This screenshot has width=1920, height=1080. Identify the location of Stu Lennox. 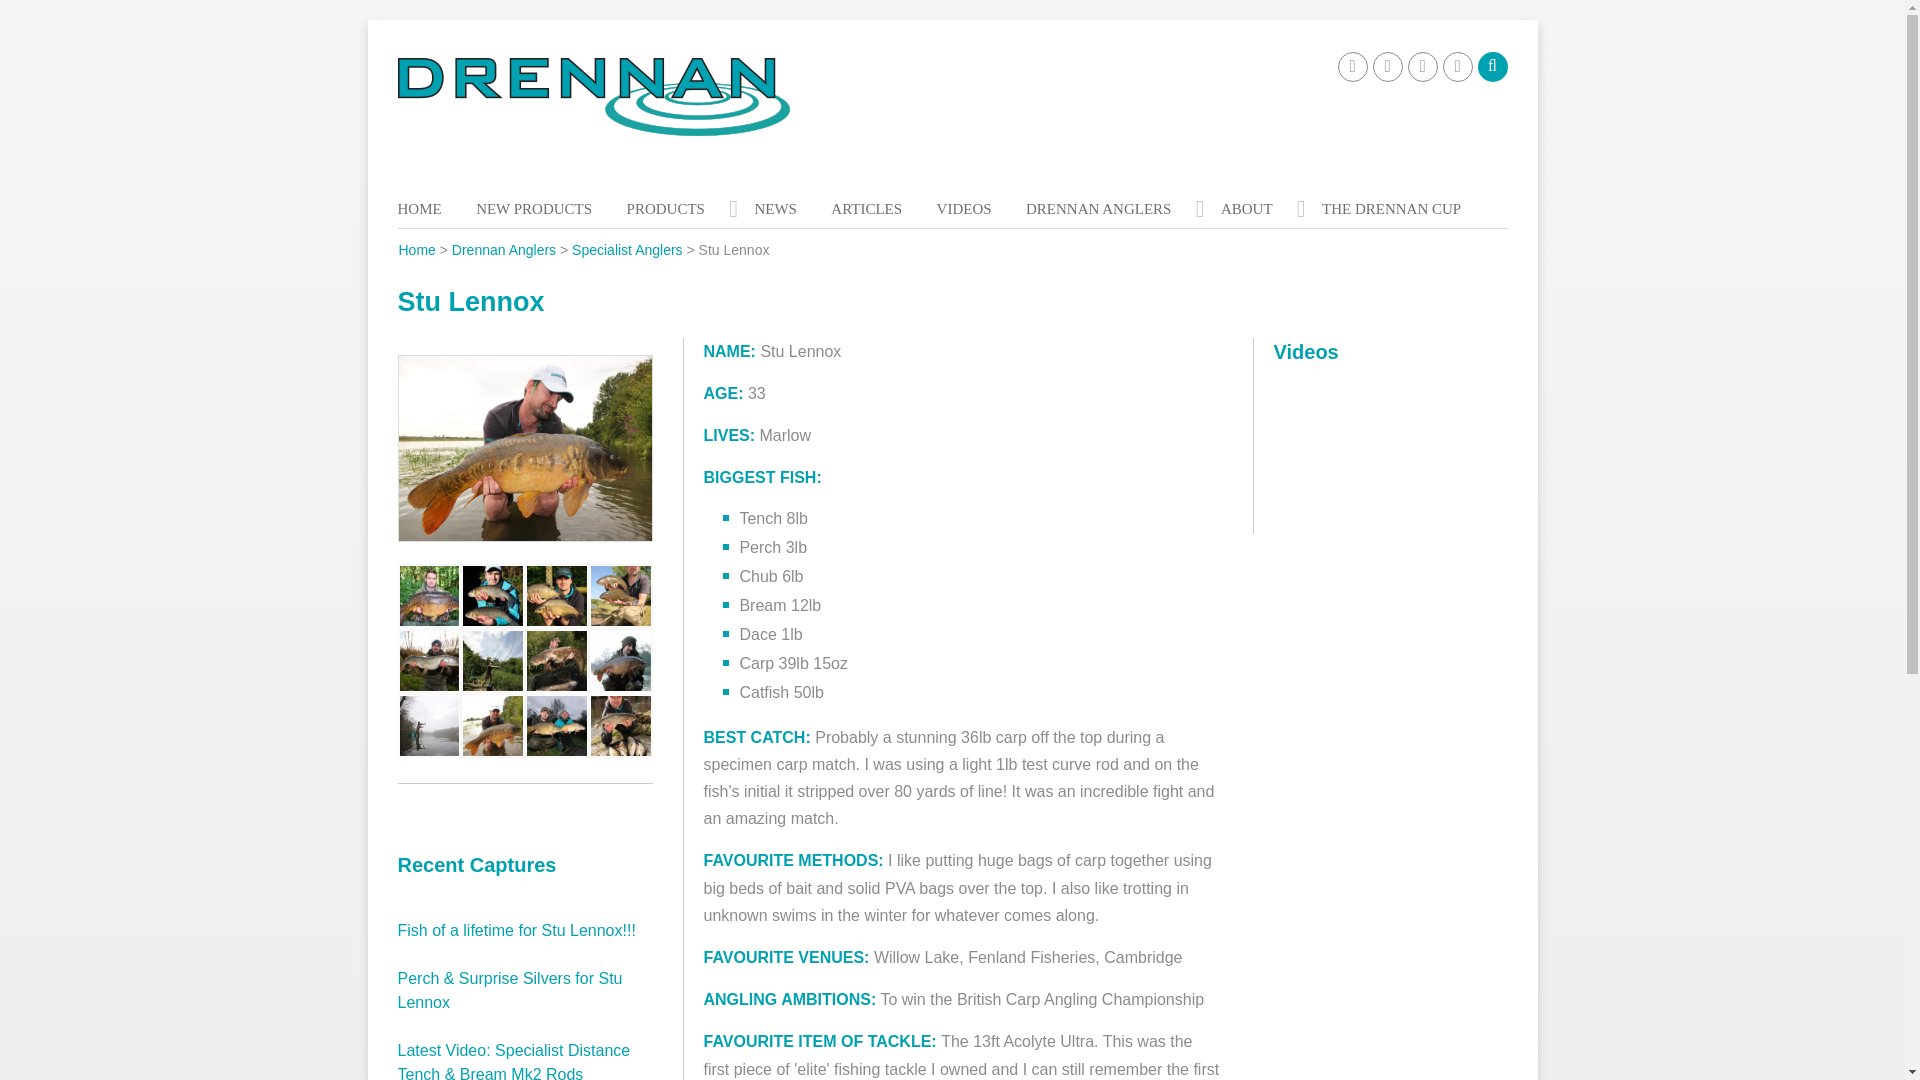
(430, 595).